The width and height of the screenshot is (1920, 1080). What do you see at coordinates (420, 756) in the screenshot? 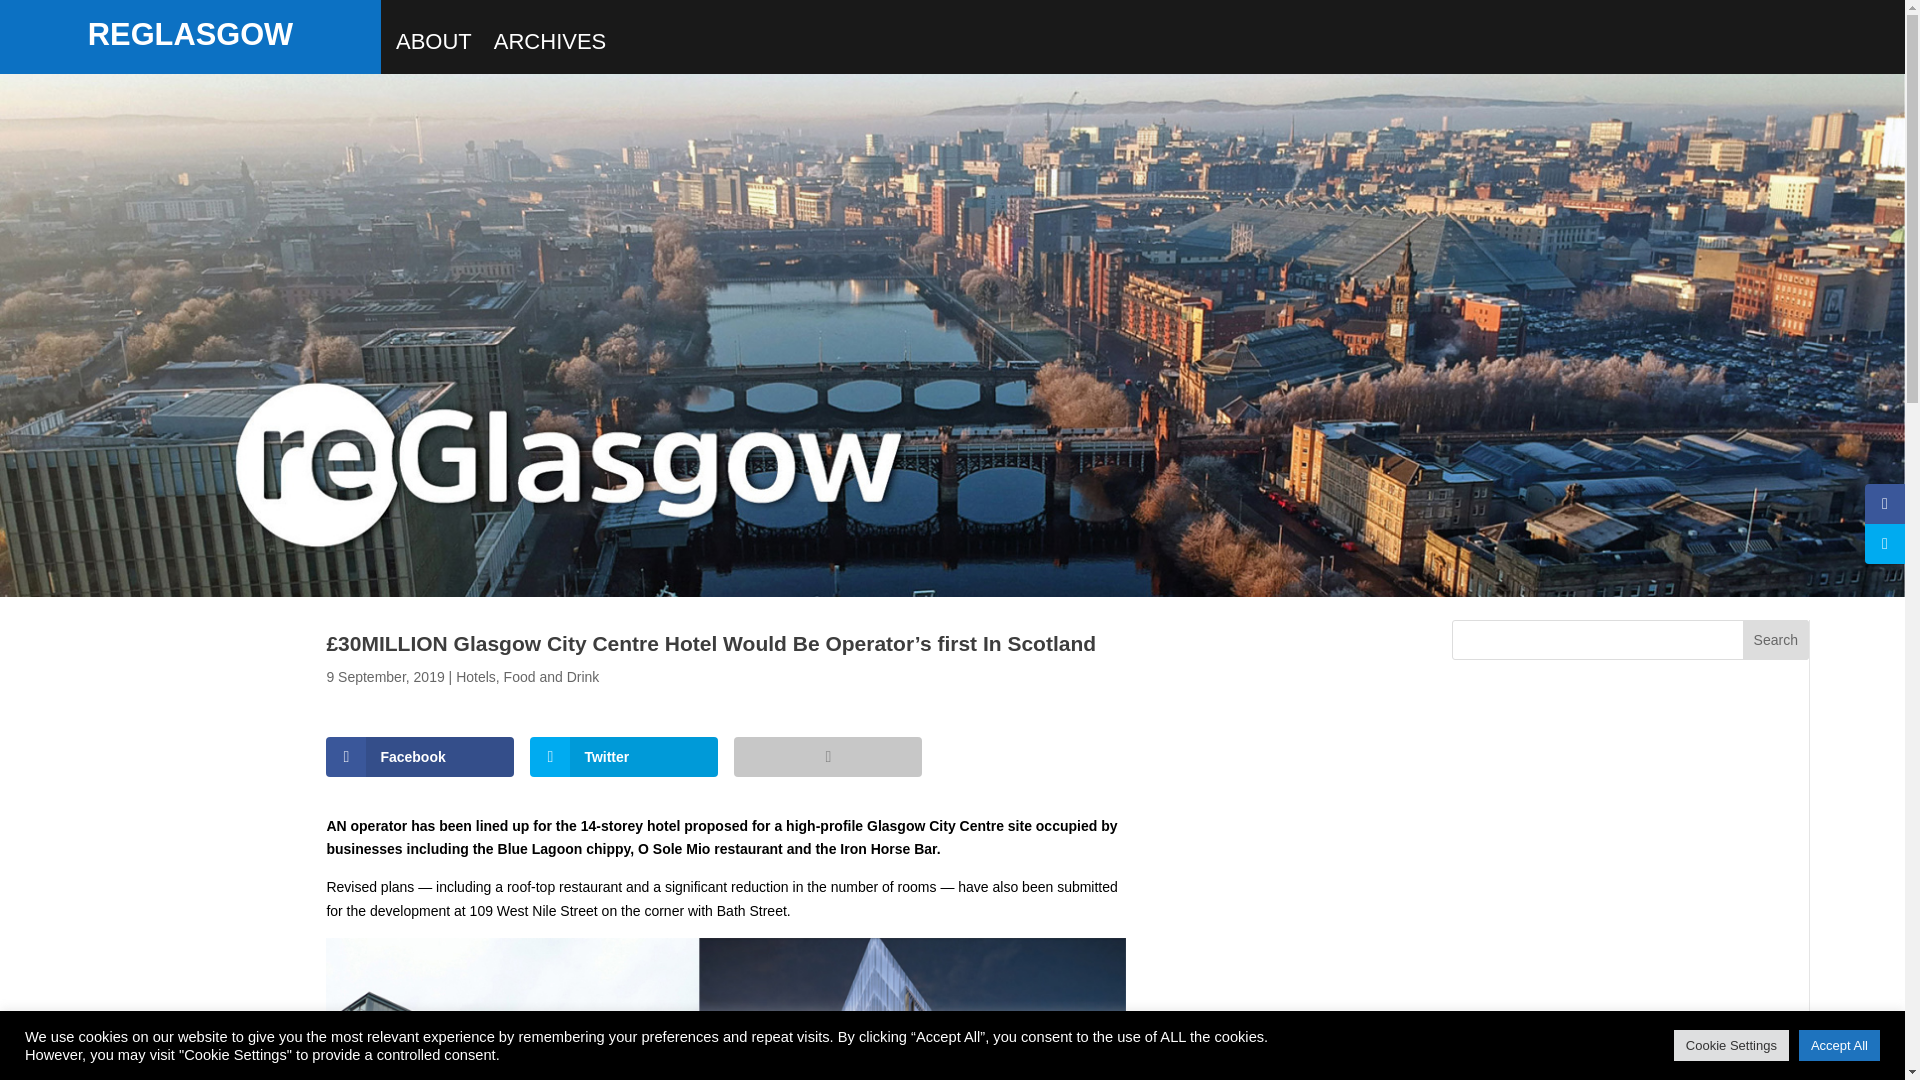
I see `Facebook` at bounding box center [420, 756].